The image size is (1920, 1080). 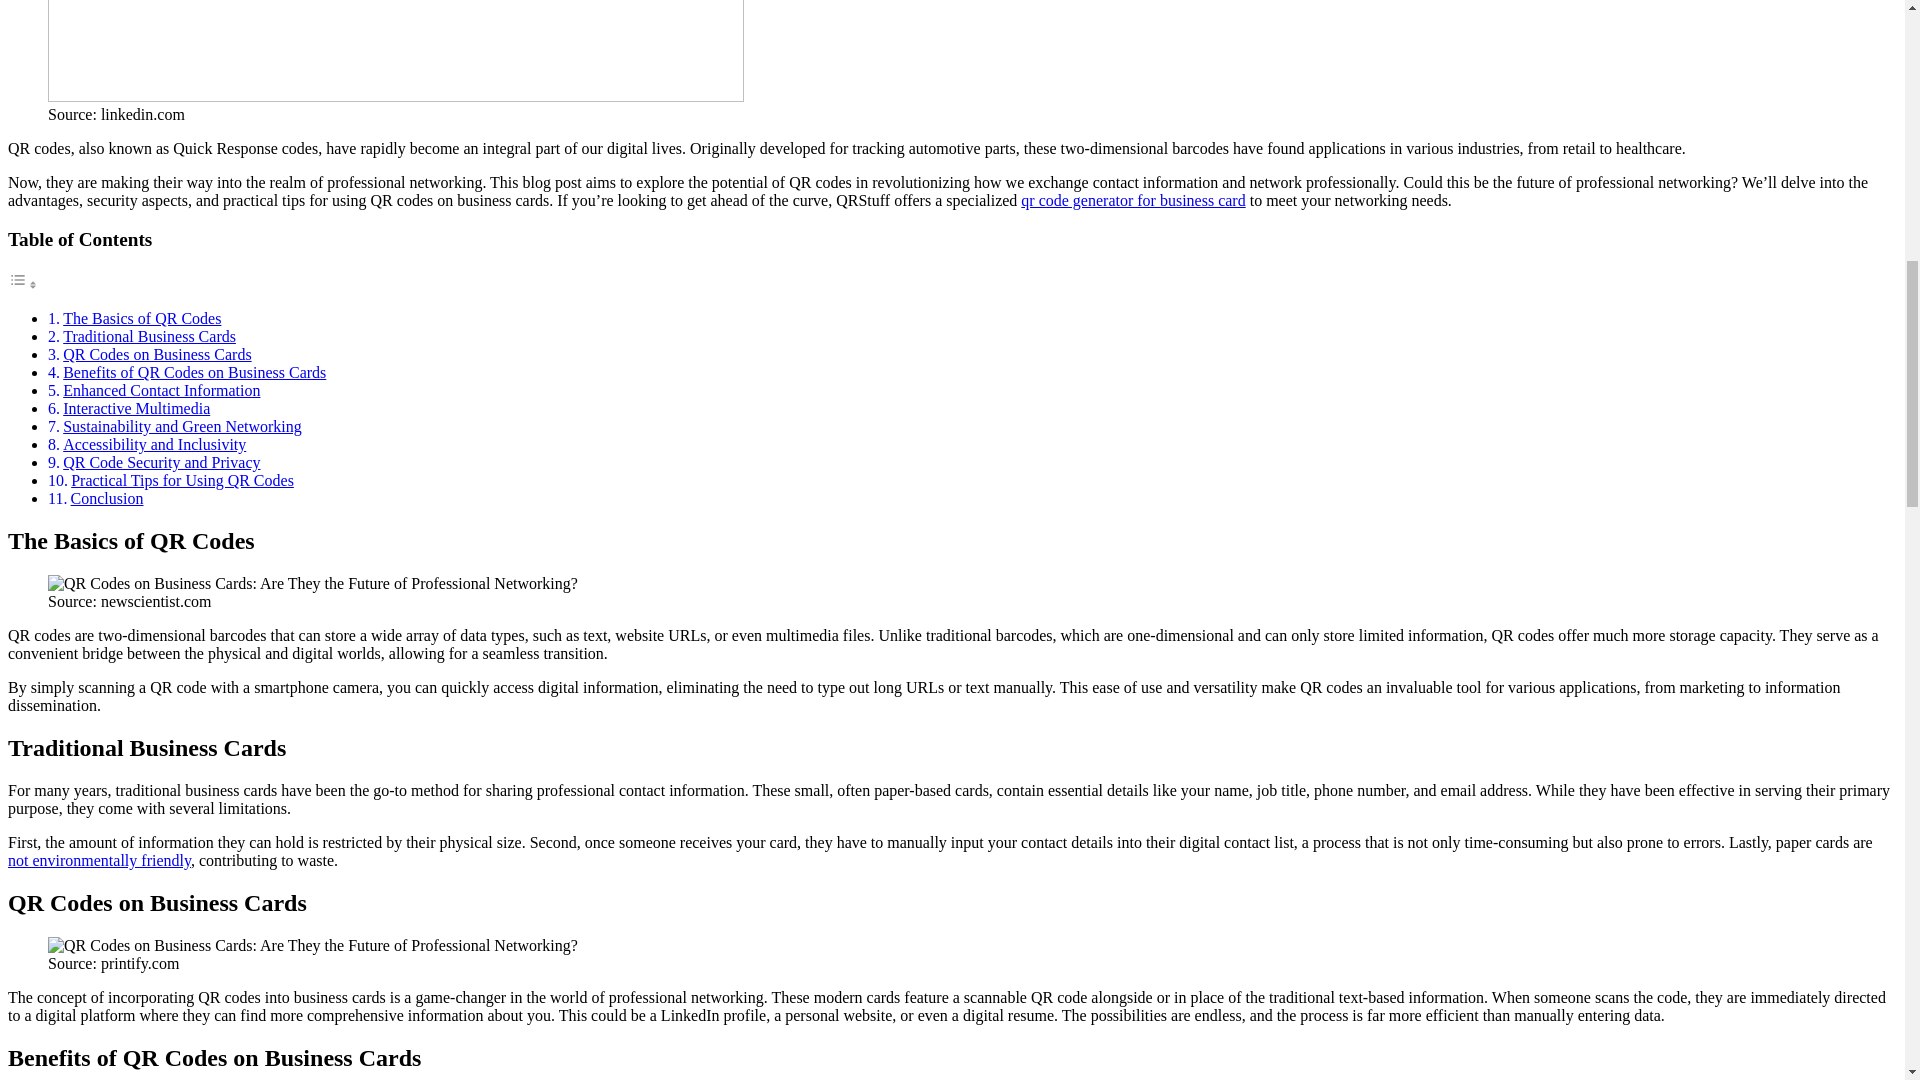 What do you see at coordinates (194, 372) in the screenshot?
I see `Benefits of QR Codes on Business Cards` at bounding box center [194, 372].